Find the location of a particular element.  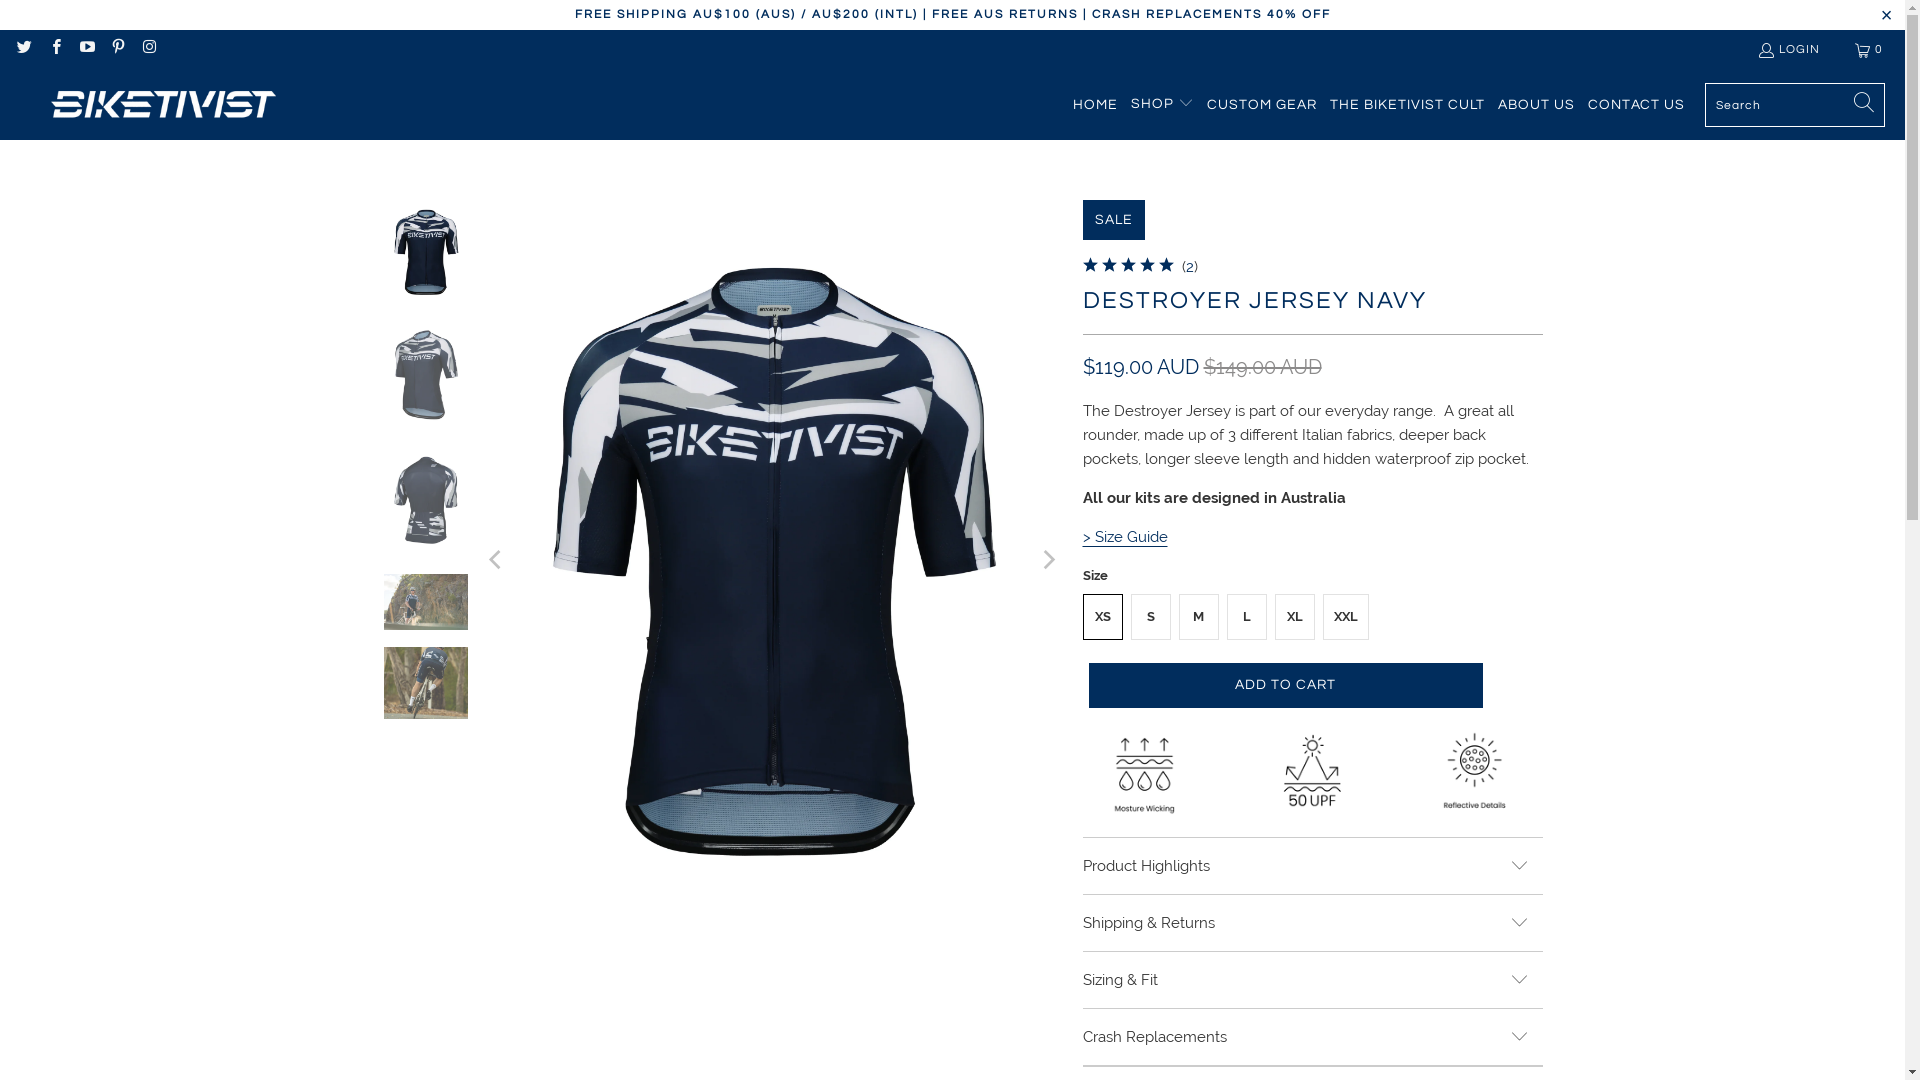

ADD TO CART is located at coordinates (1285, 686).